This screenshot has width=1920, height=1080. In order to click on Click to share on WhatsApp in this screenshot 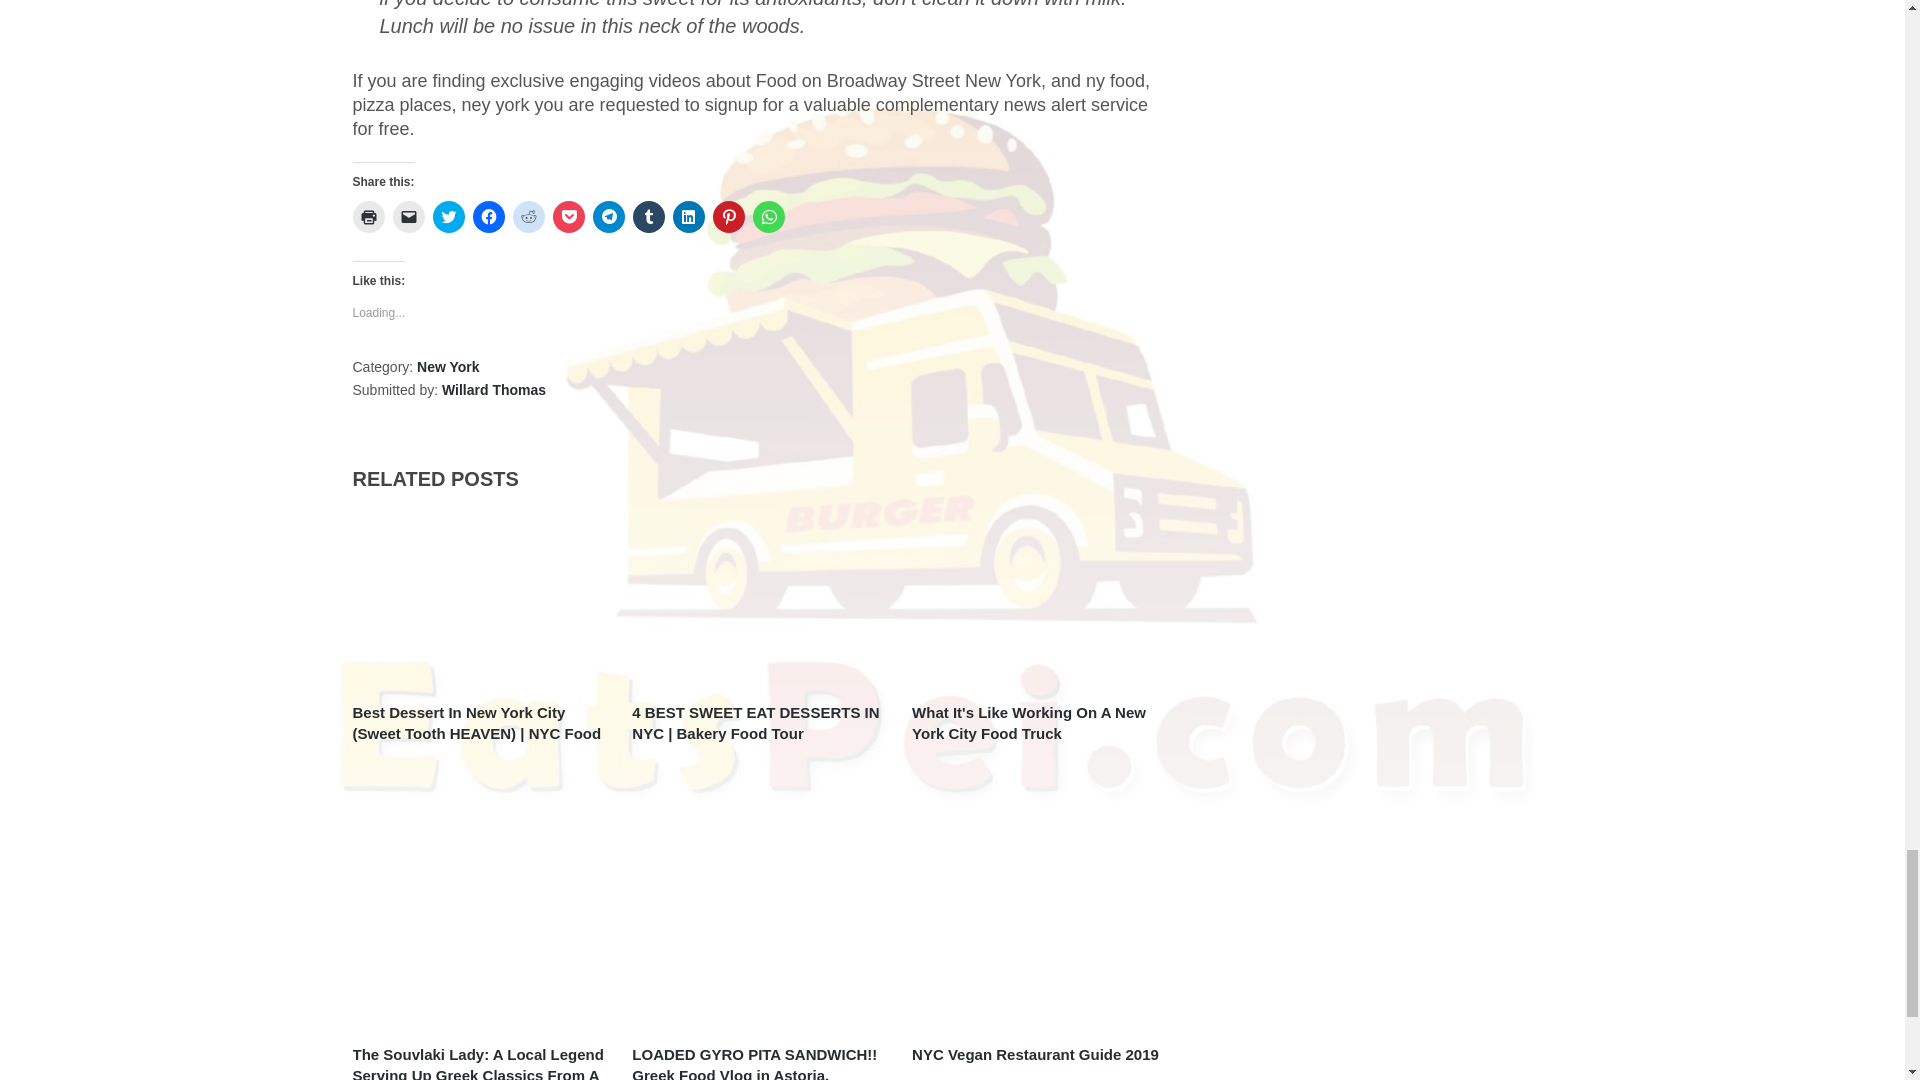, I will do `click(768, 216)`.